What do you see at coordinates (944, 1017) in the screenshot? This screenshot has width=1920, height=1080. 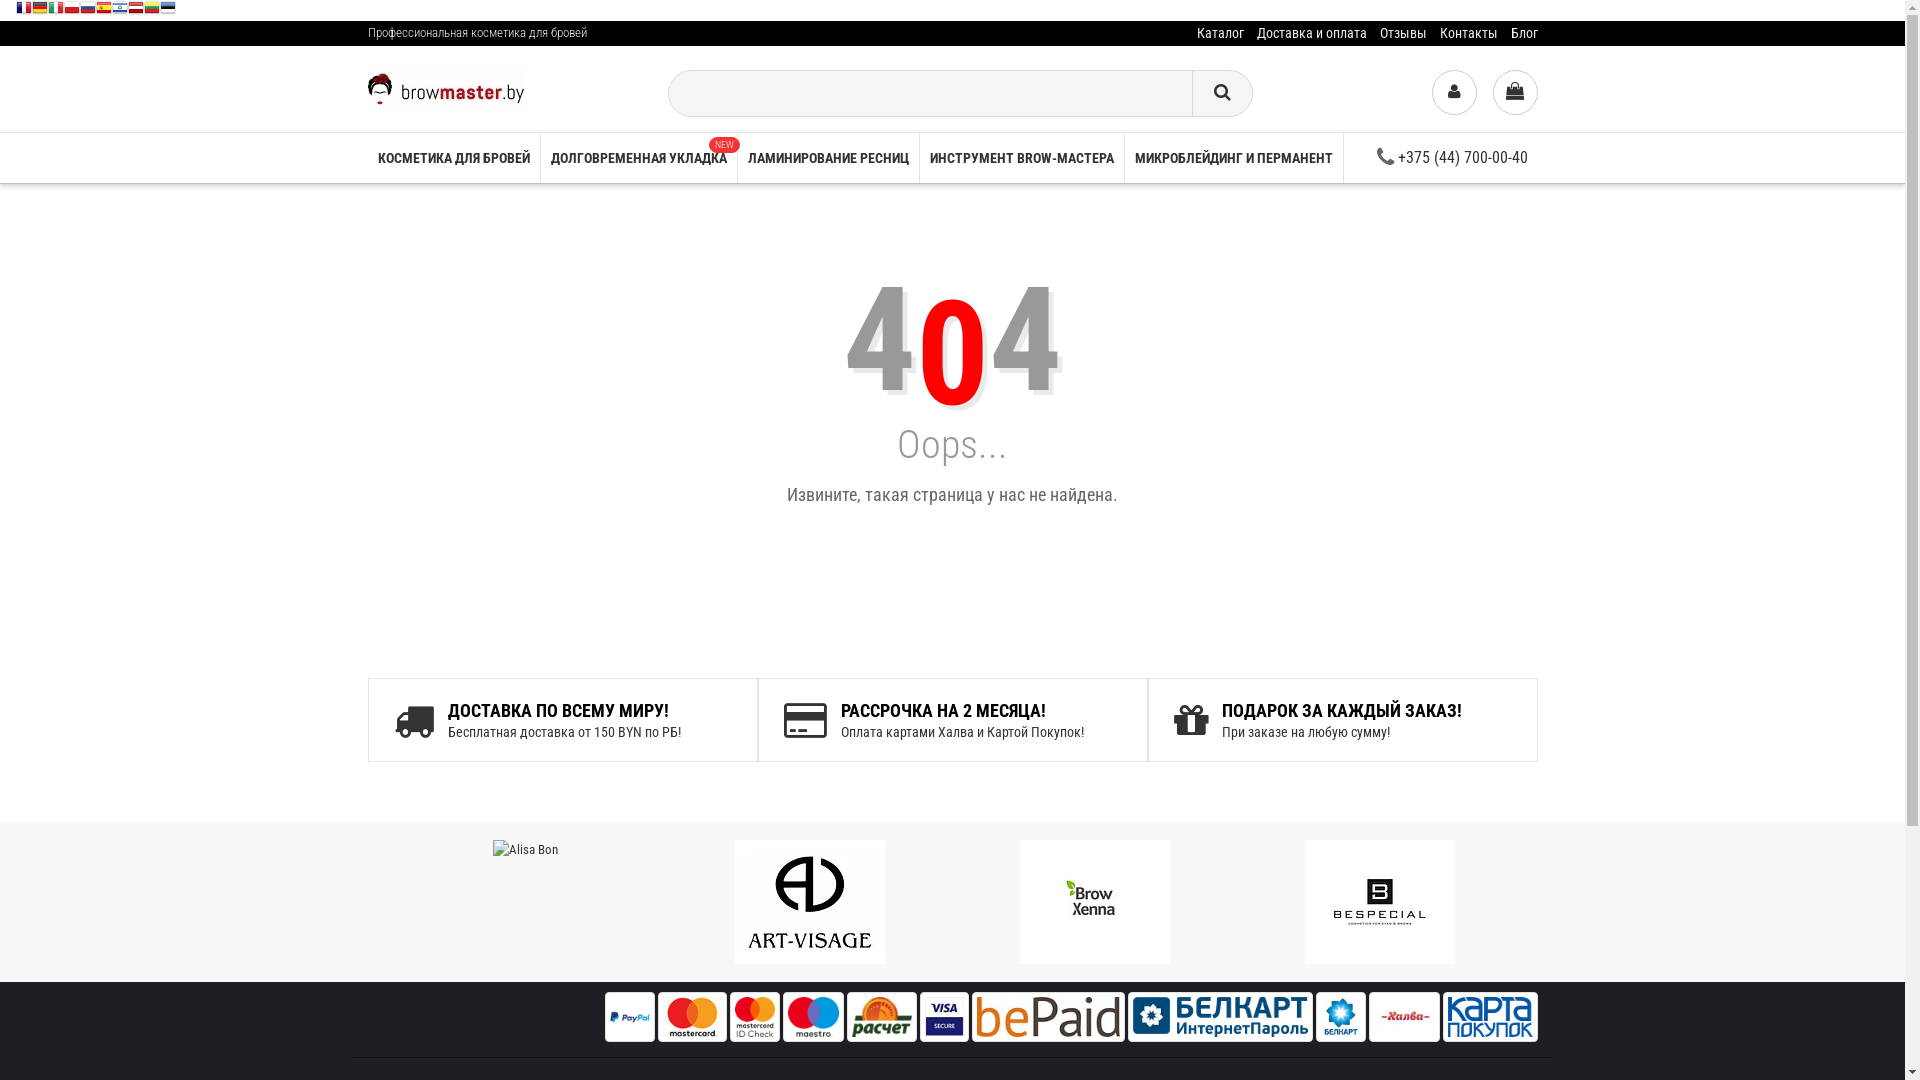 I see `Visa` at bounding box center [944, 1017].